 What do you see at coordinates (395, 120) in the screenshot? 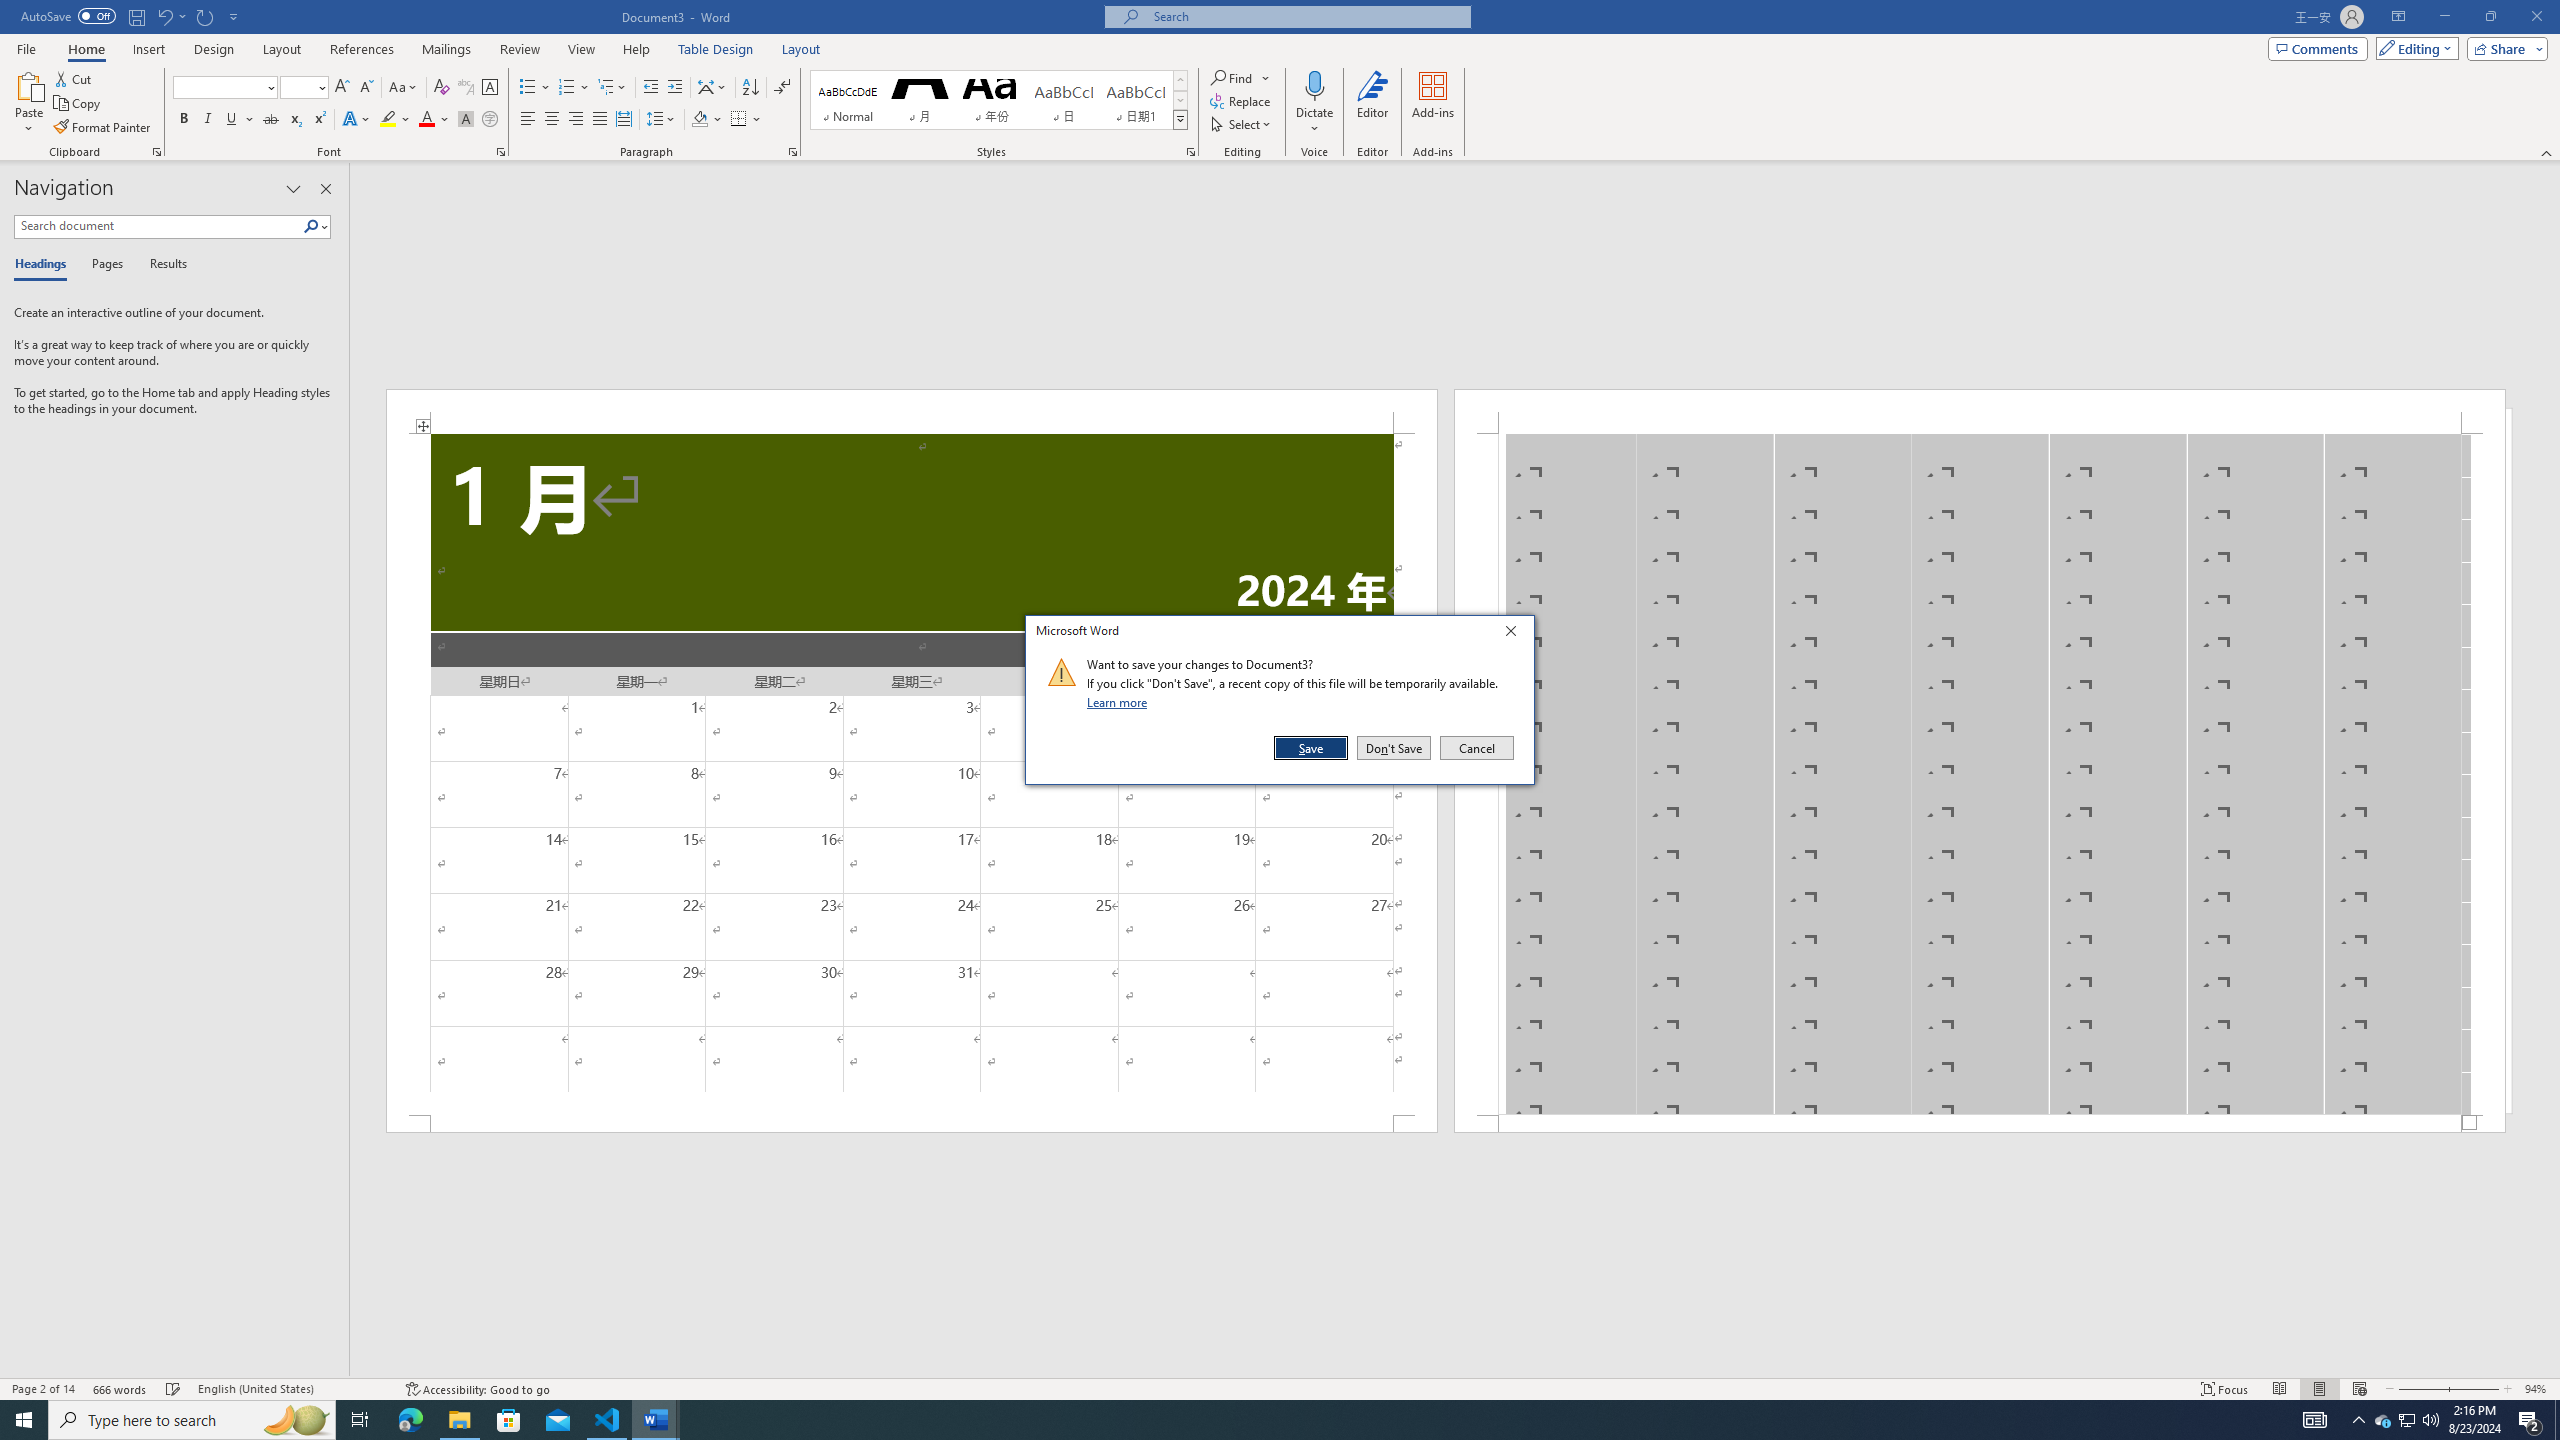
I see `Text Highlight Color` at bounding box center [395, 120].